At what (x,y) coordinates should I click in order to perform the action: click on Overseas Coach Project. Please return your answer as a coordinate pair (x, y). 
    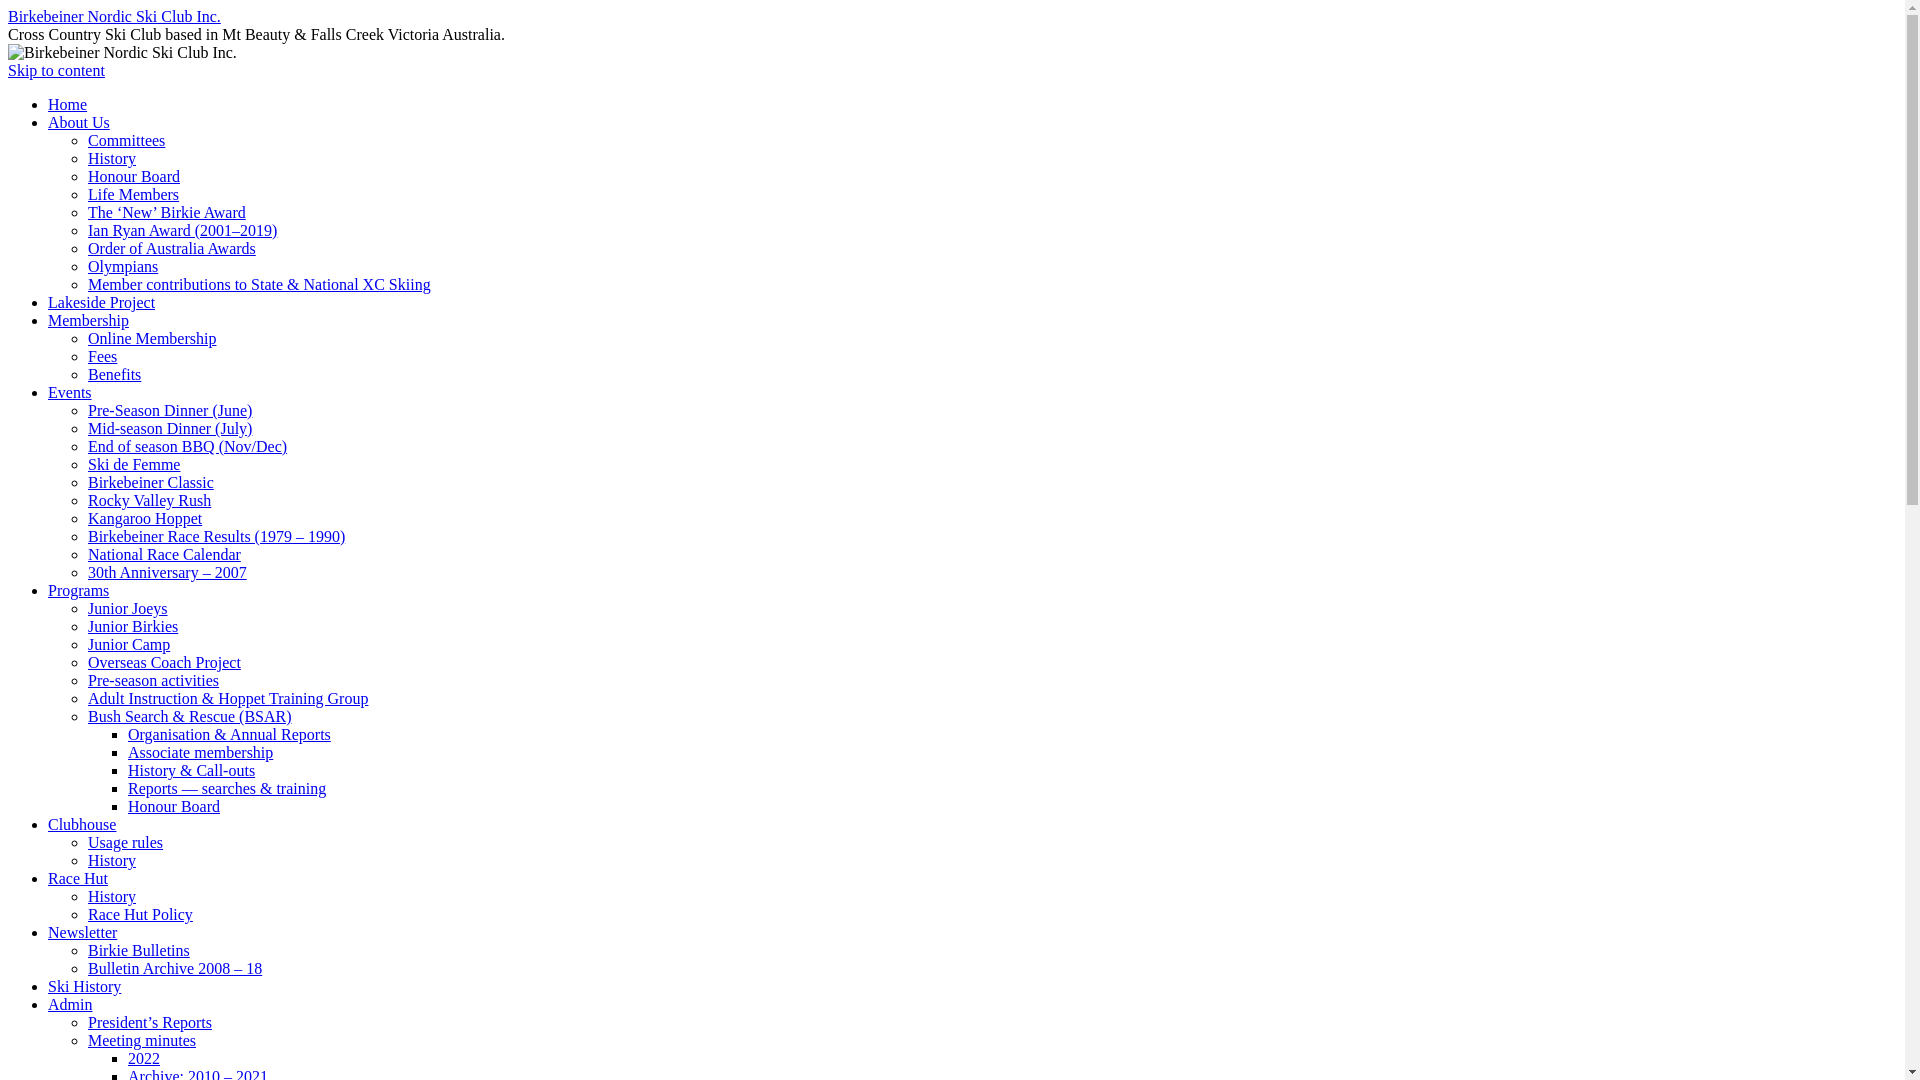
    Looking at the image, I should click on (164, 662).